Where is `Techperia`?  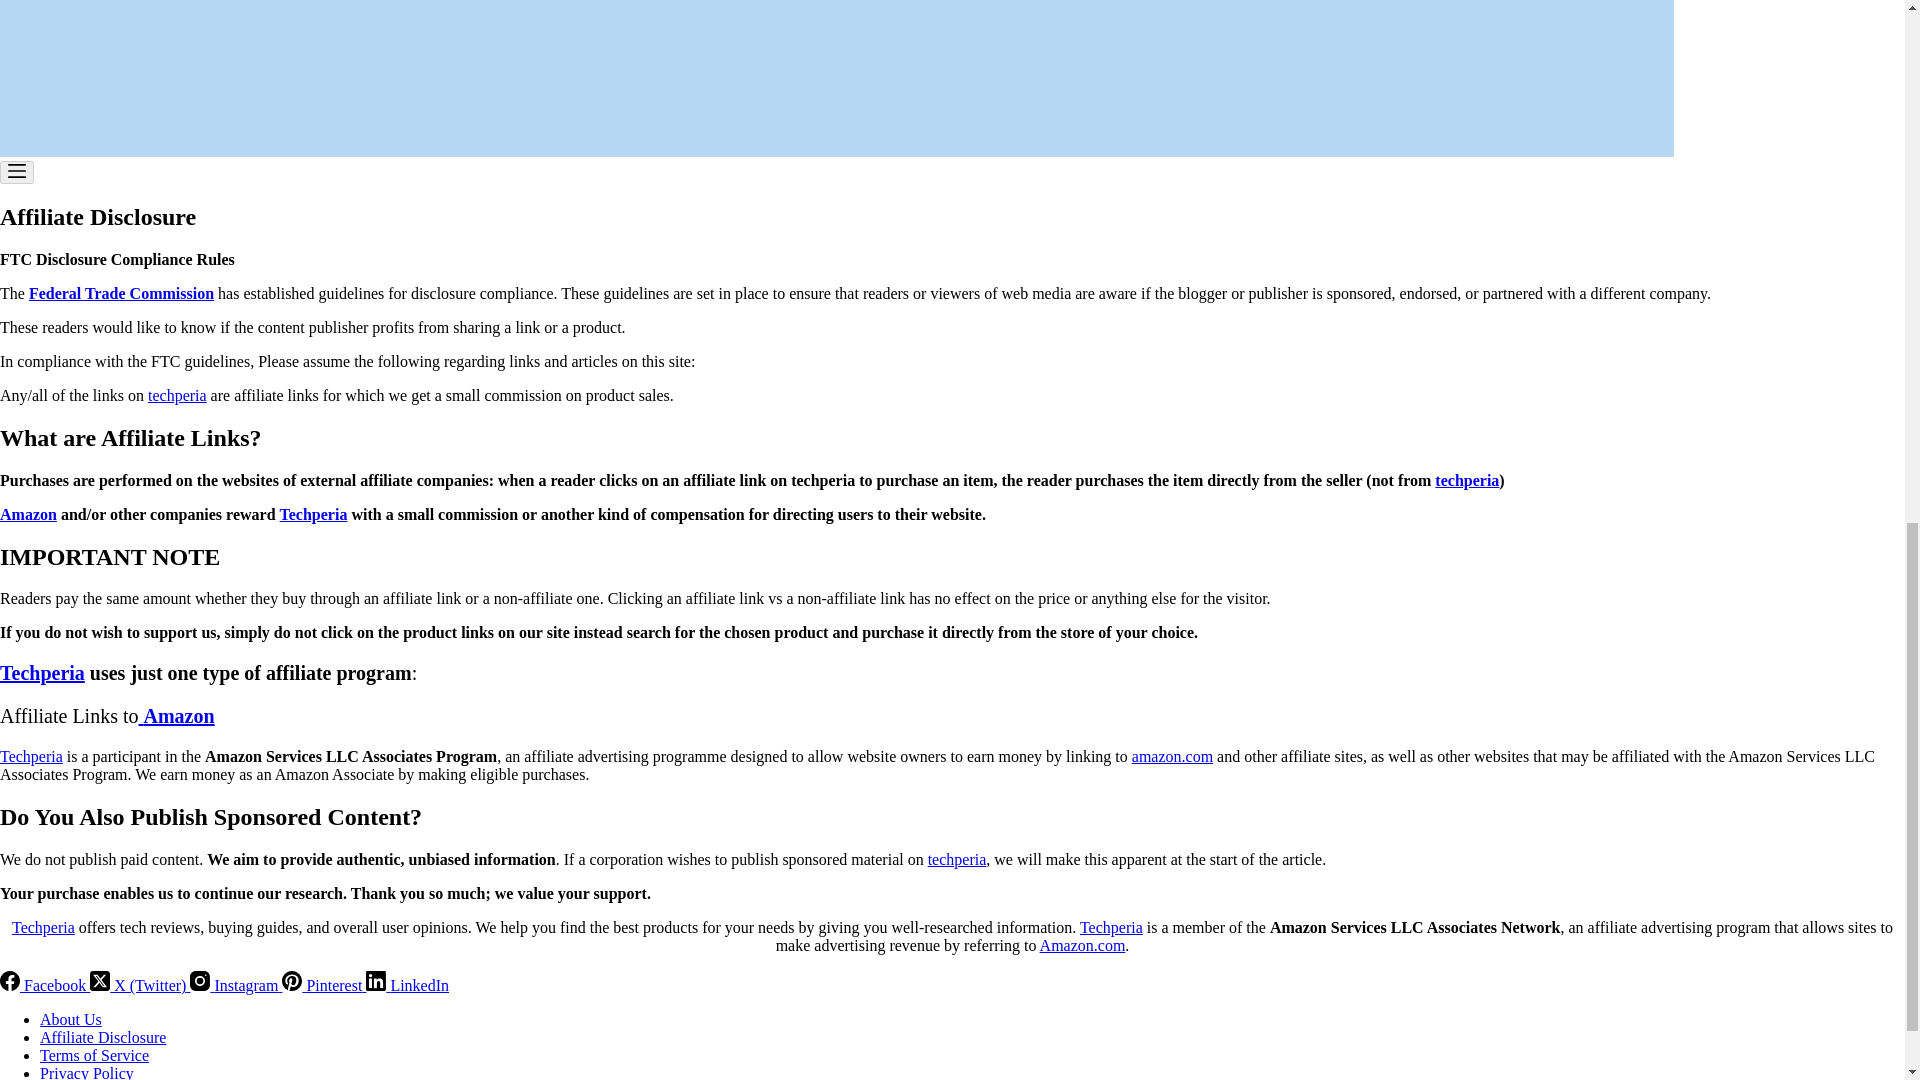 Techperia is located at coordinates (1110, 928).